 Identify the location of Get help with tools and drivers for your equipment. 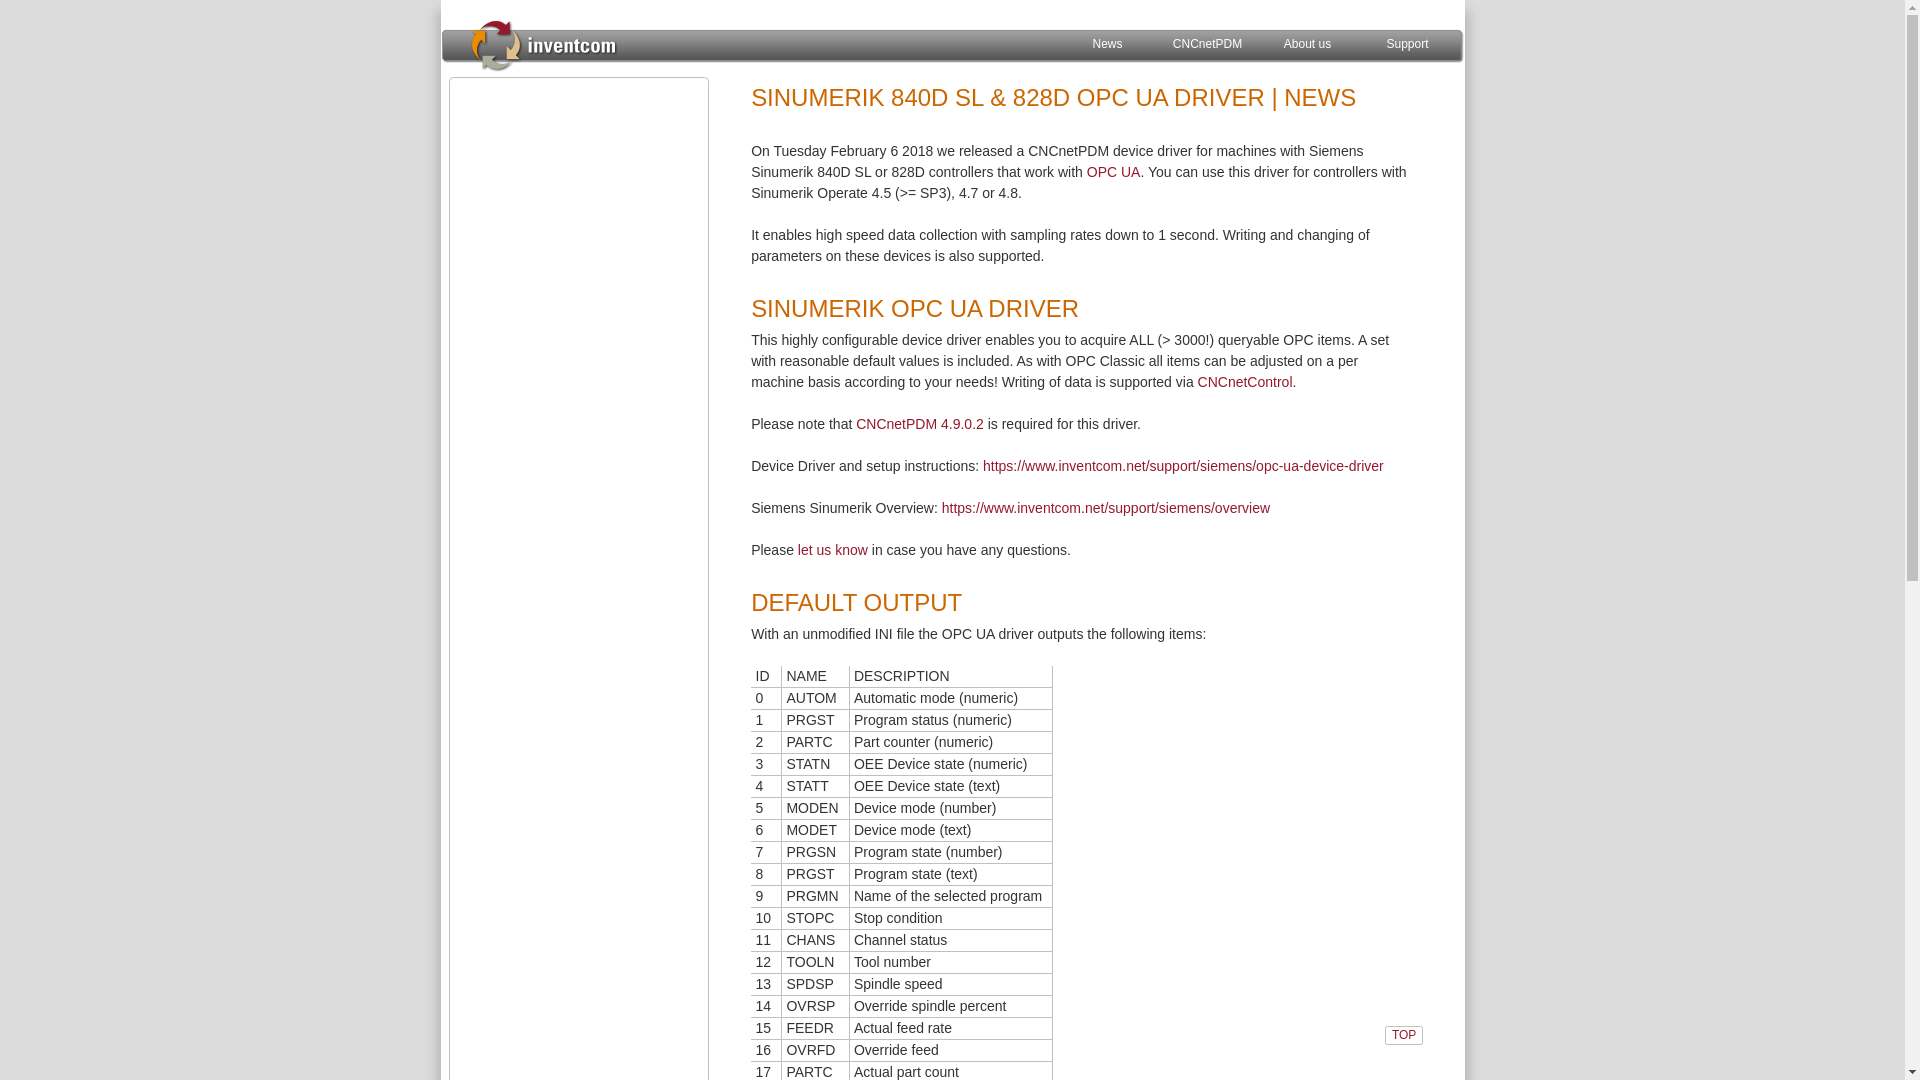
(1407, 44).